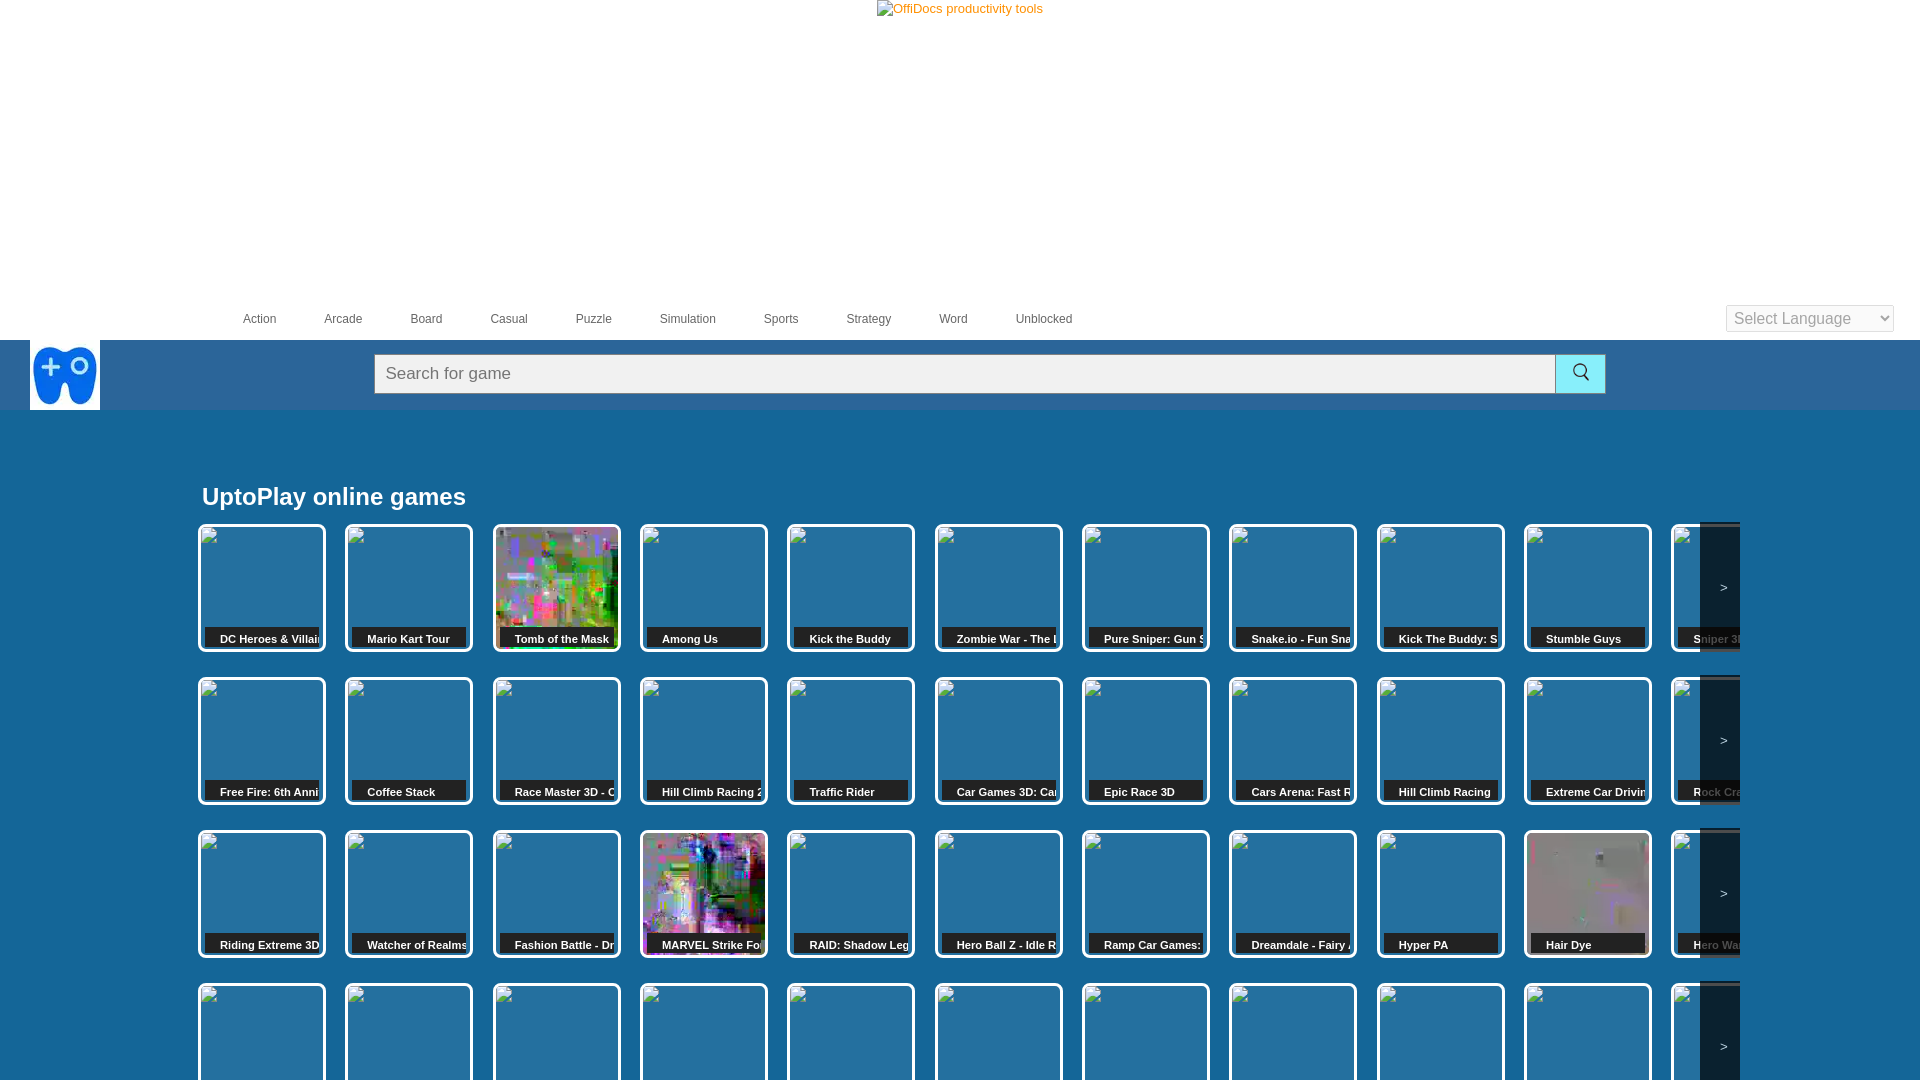 The width and height of the screenshot is (1920, 1080). What do you see at coordinates (704, 740) in the screenshot?
I see `Hill Climb Racing 2` at bounding box center [704, 740].